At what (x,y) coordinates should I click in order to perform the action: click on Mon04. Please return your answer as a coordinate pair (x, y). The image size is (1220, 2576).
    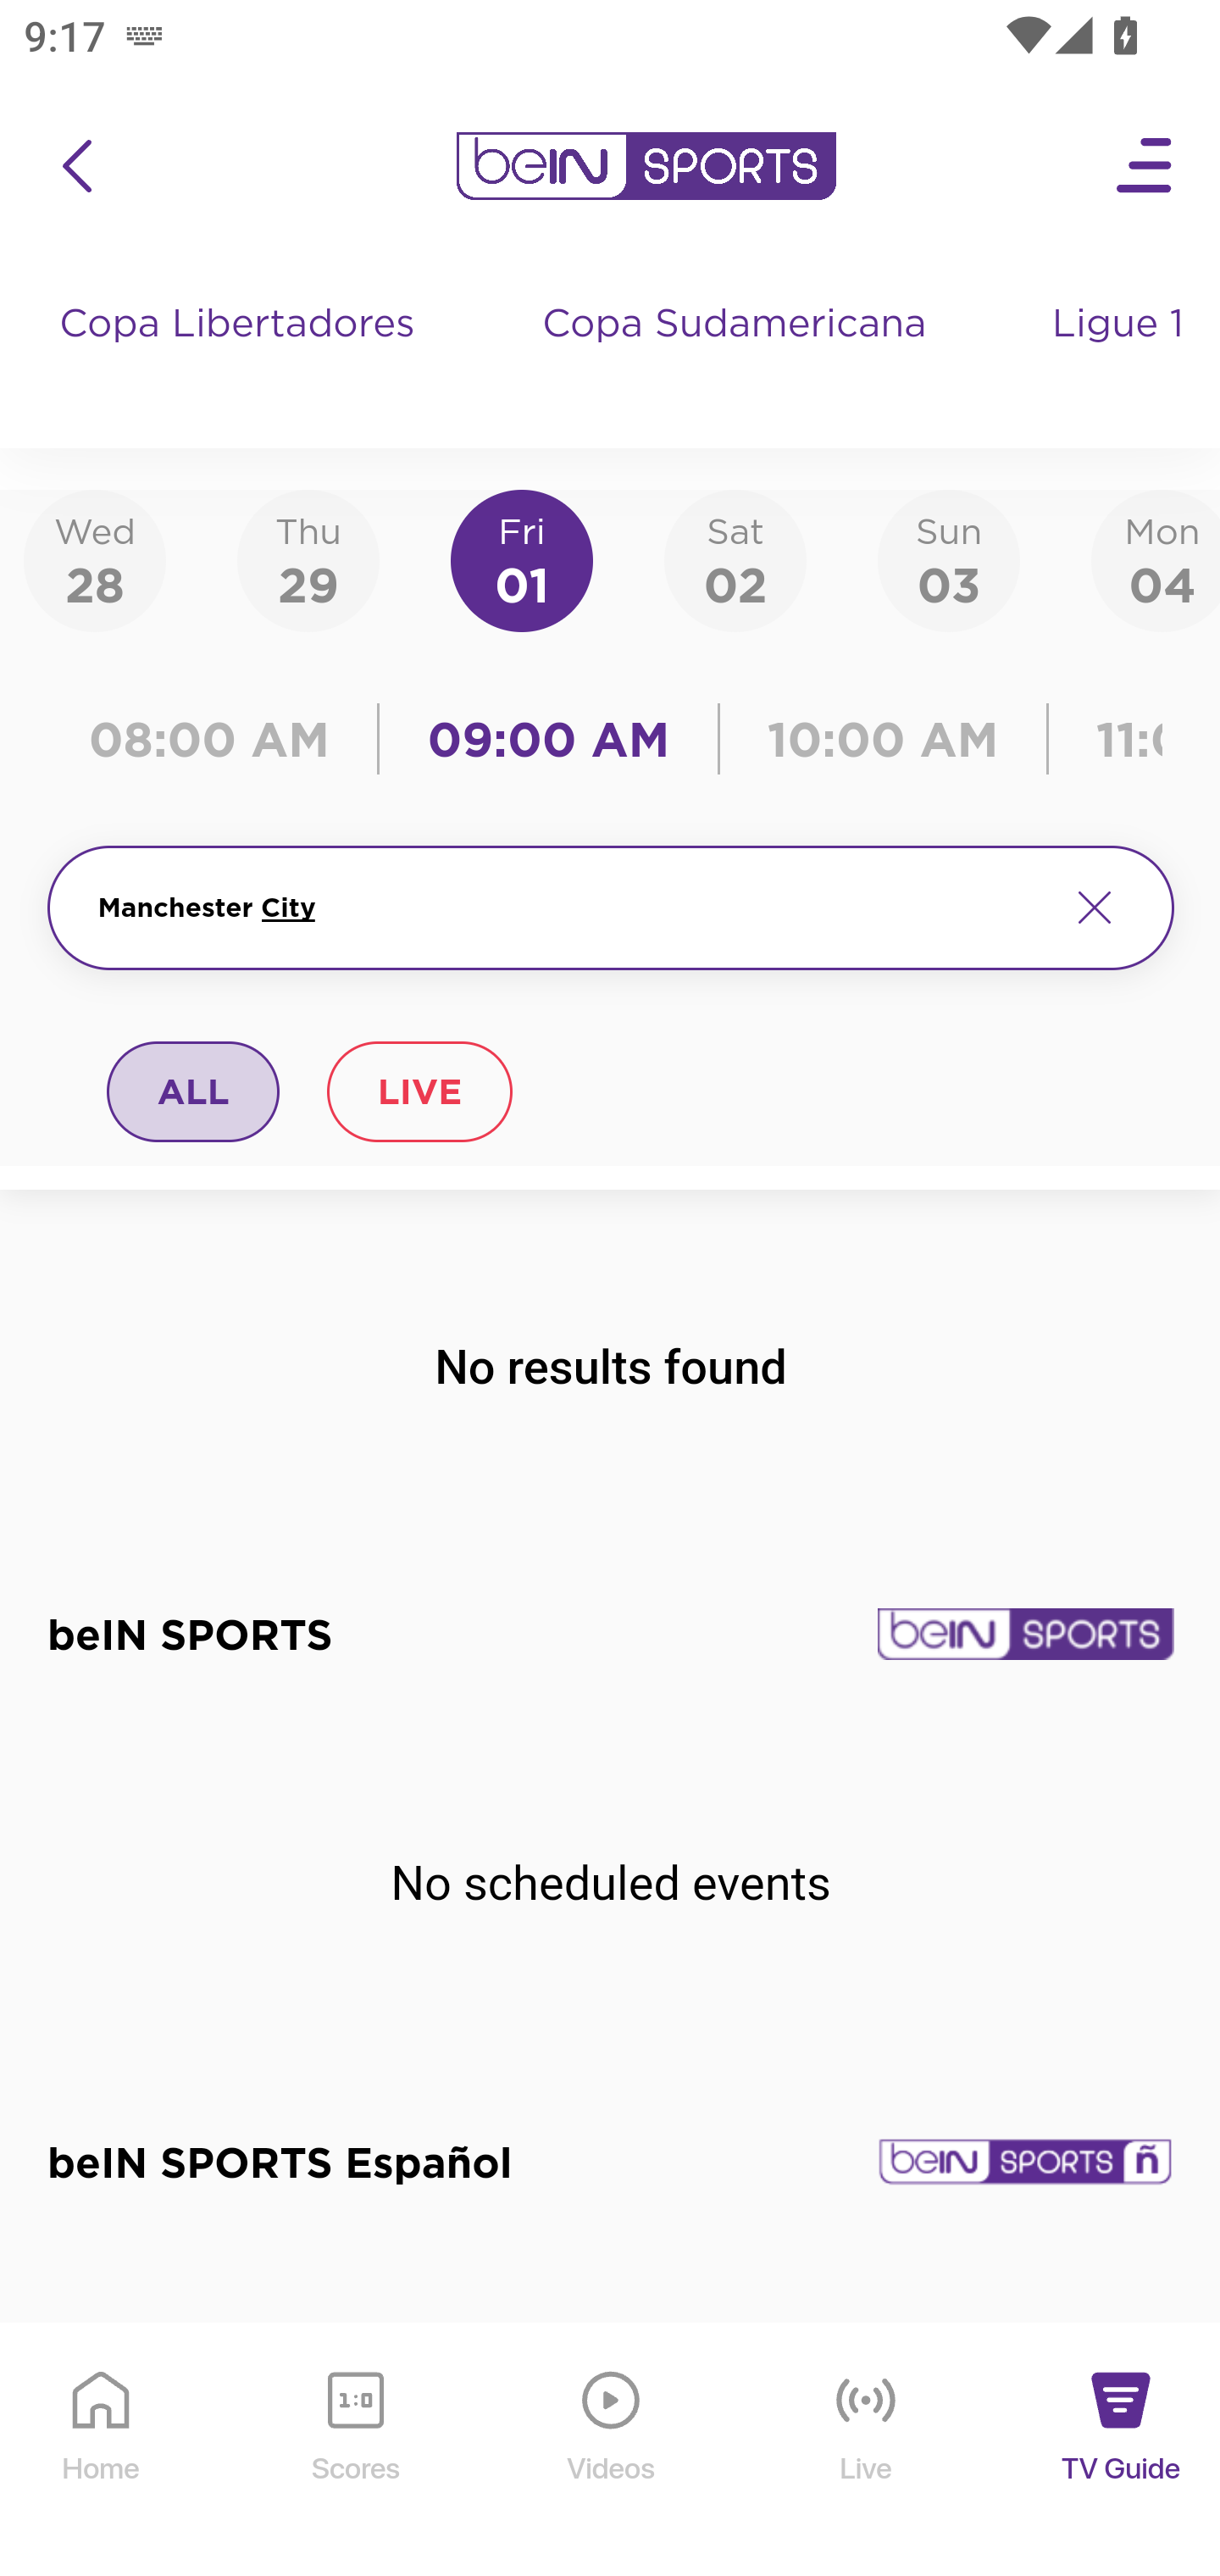
    Looking at the image, I should click on (1156, 559).